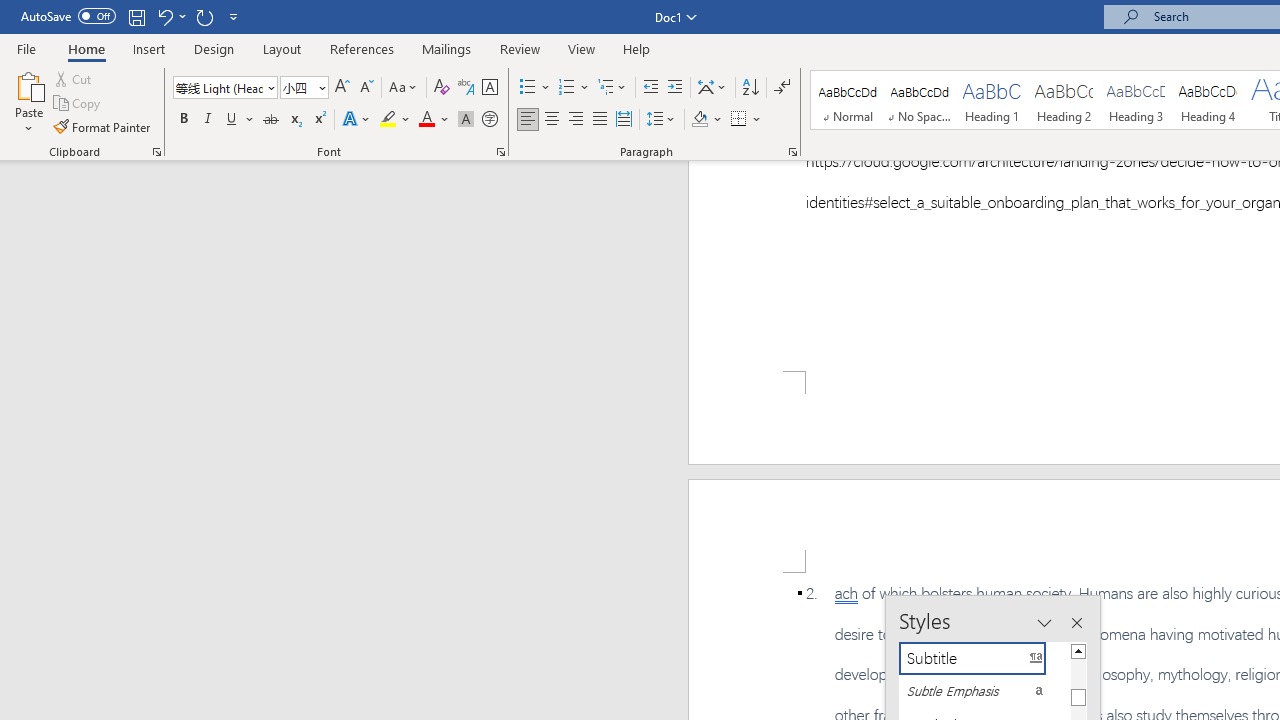  I want to click on Character Border, so click(489, 88).